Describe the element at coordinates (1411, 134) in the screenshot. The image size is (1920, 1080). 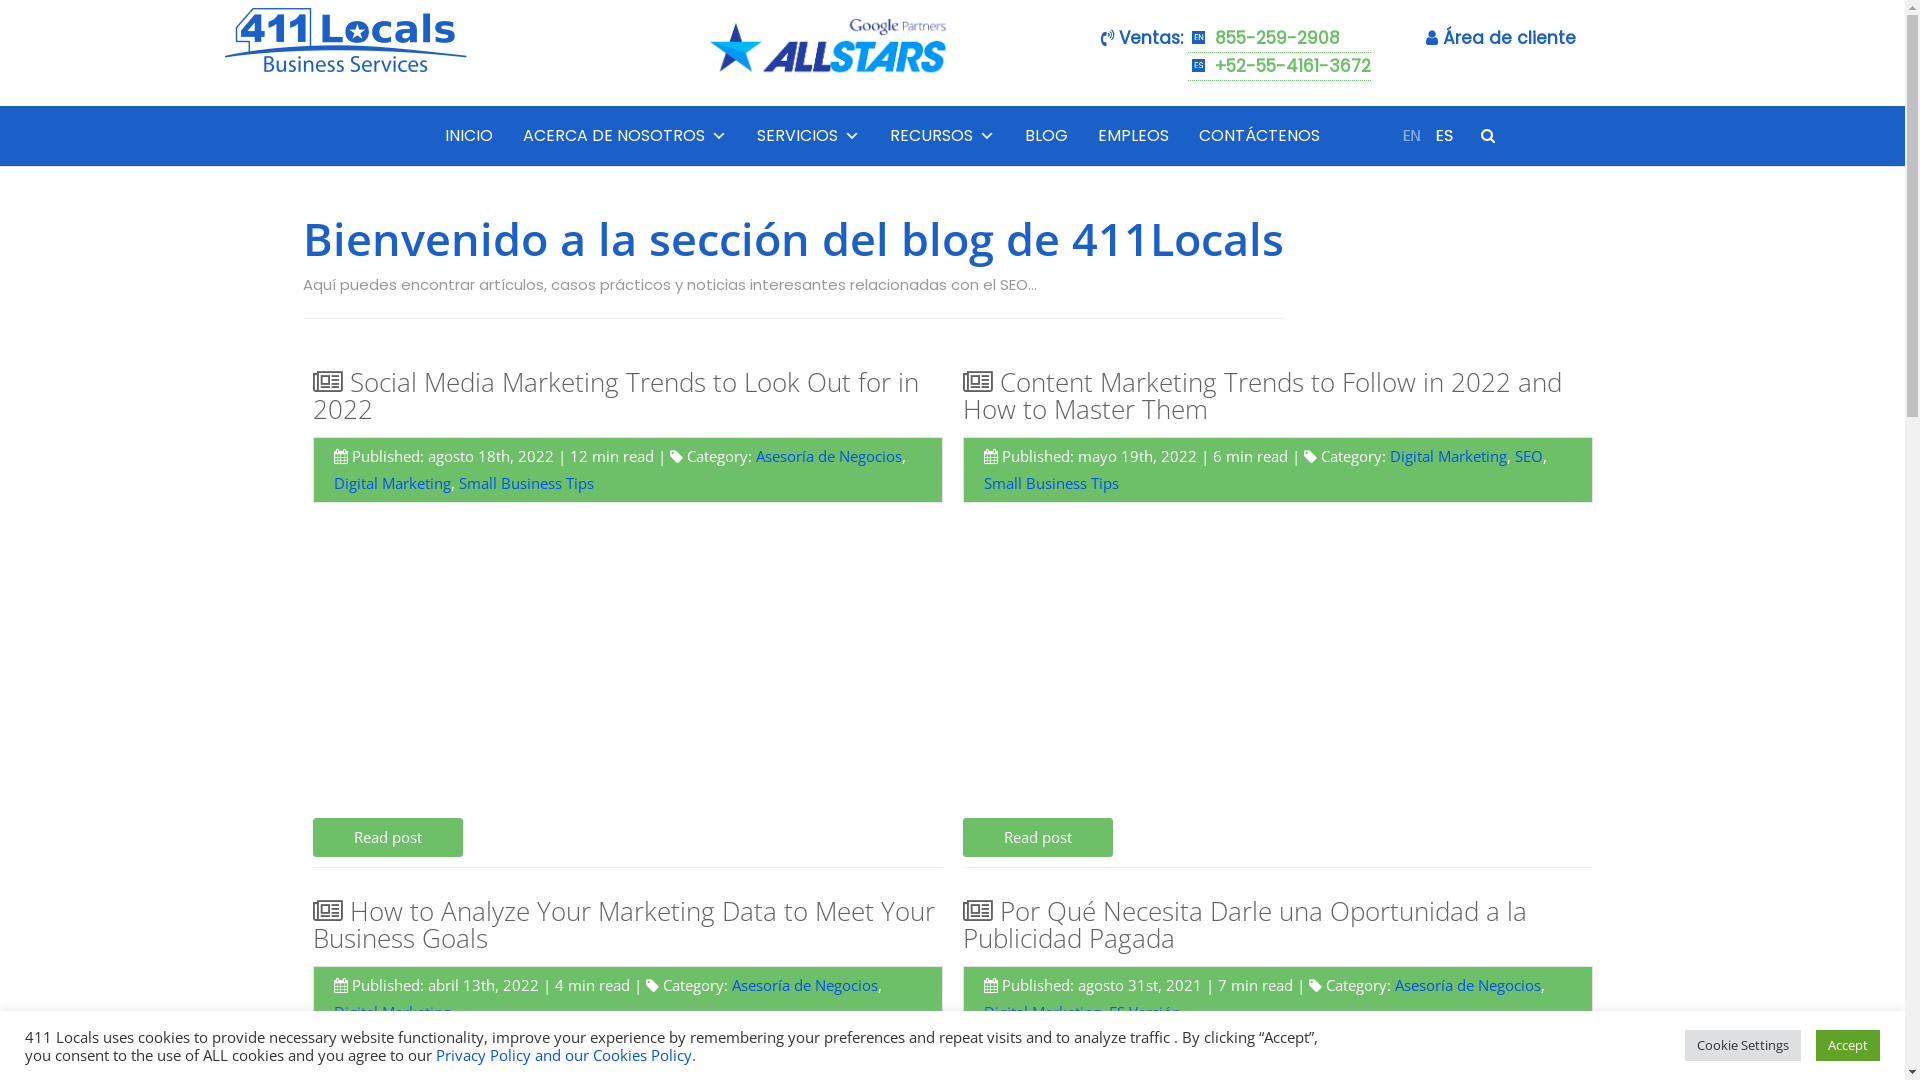
I see `EN (en)` at that location.